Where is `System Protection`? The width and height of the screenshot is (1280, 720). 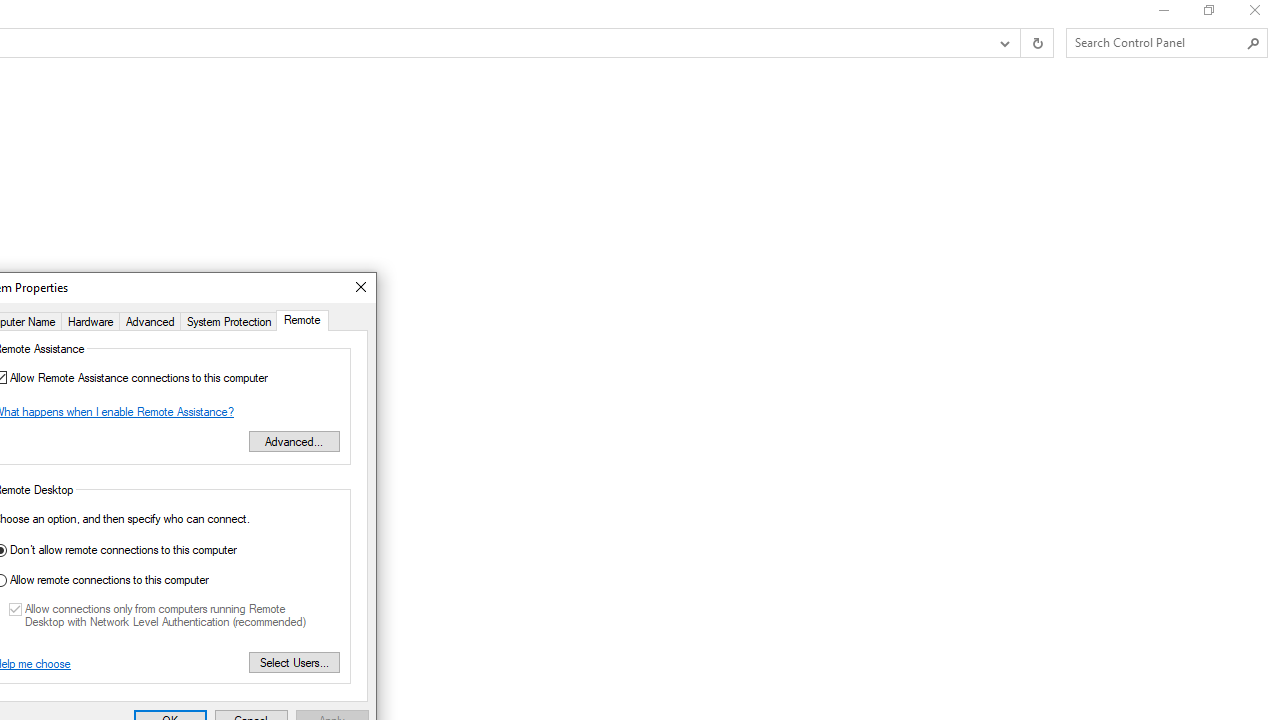
System Protection is located at coordinates (228, 320).